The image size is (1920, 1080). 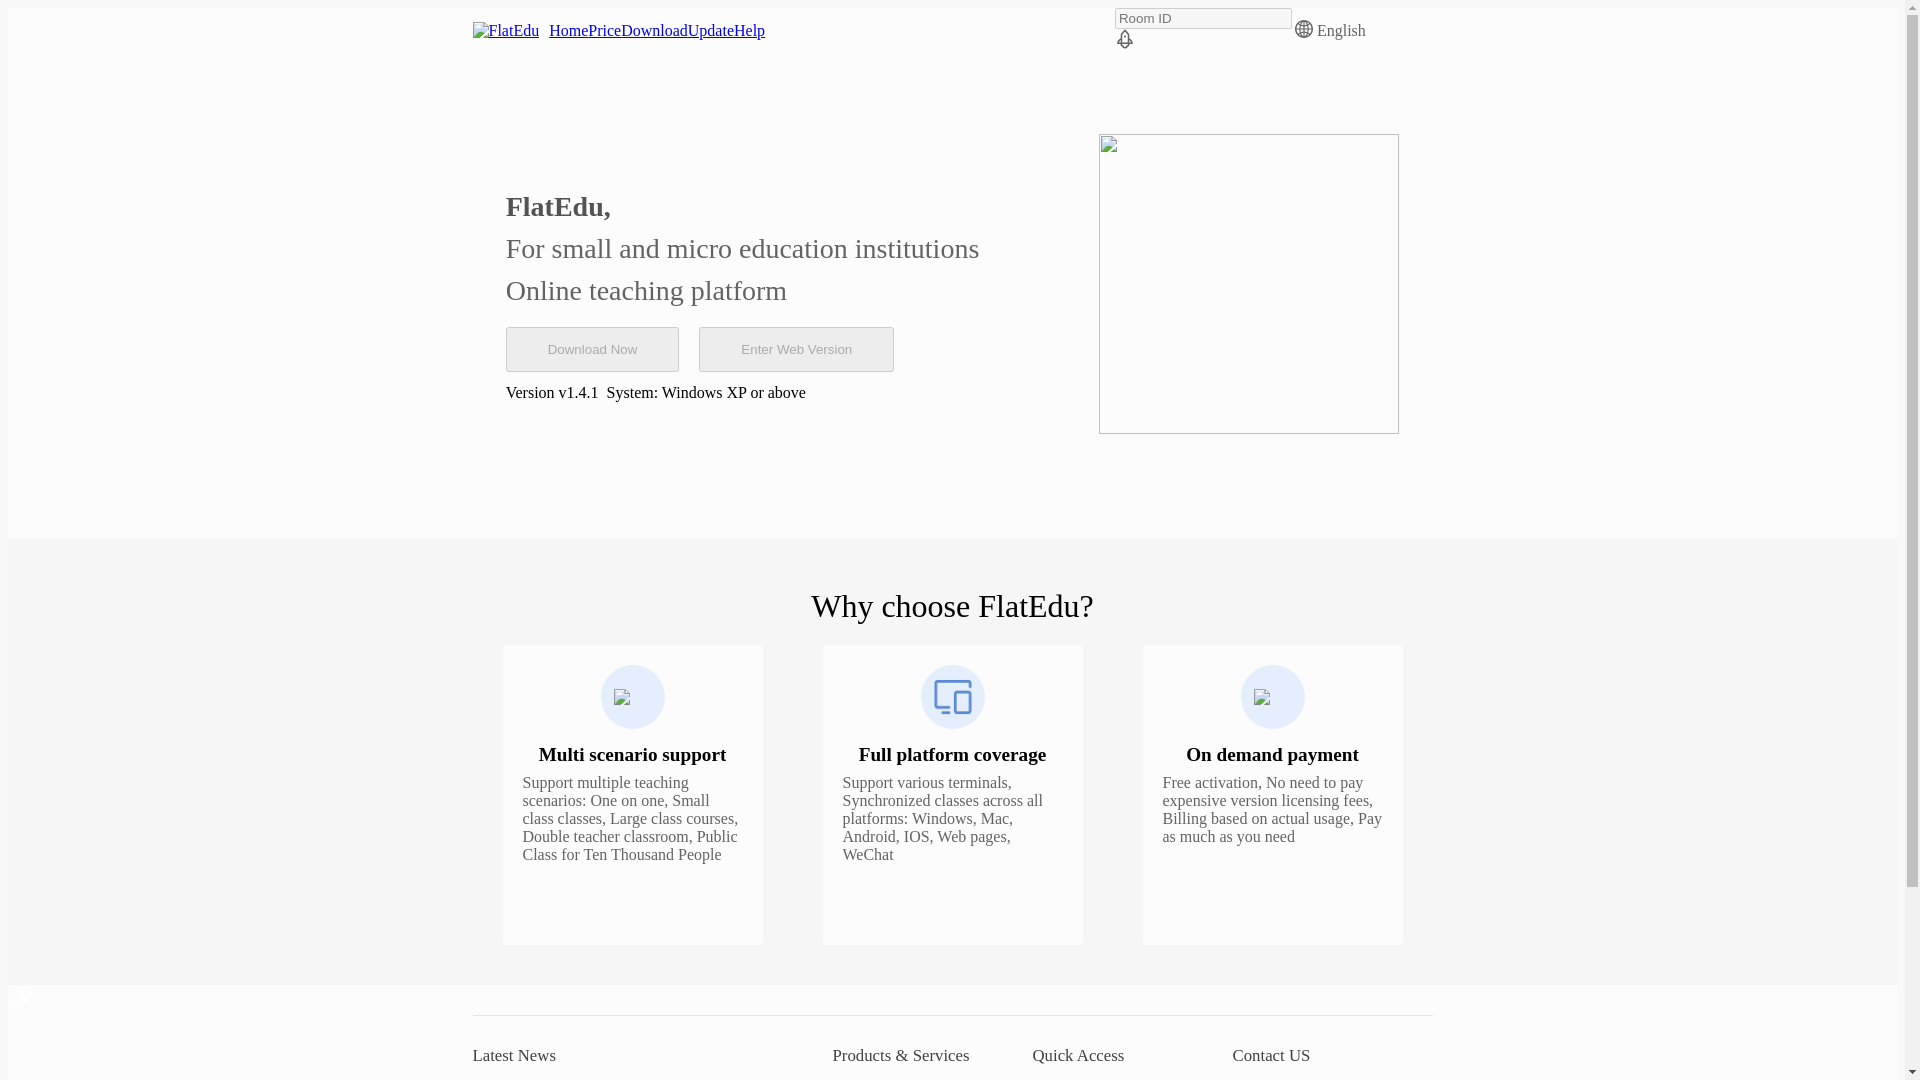 What do you see at coordinates (604, 30) in the screenshot?
I see `Price` at bounding box center [604, 30].